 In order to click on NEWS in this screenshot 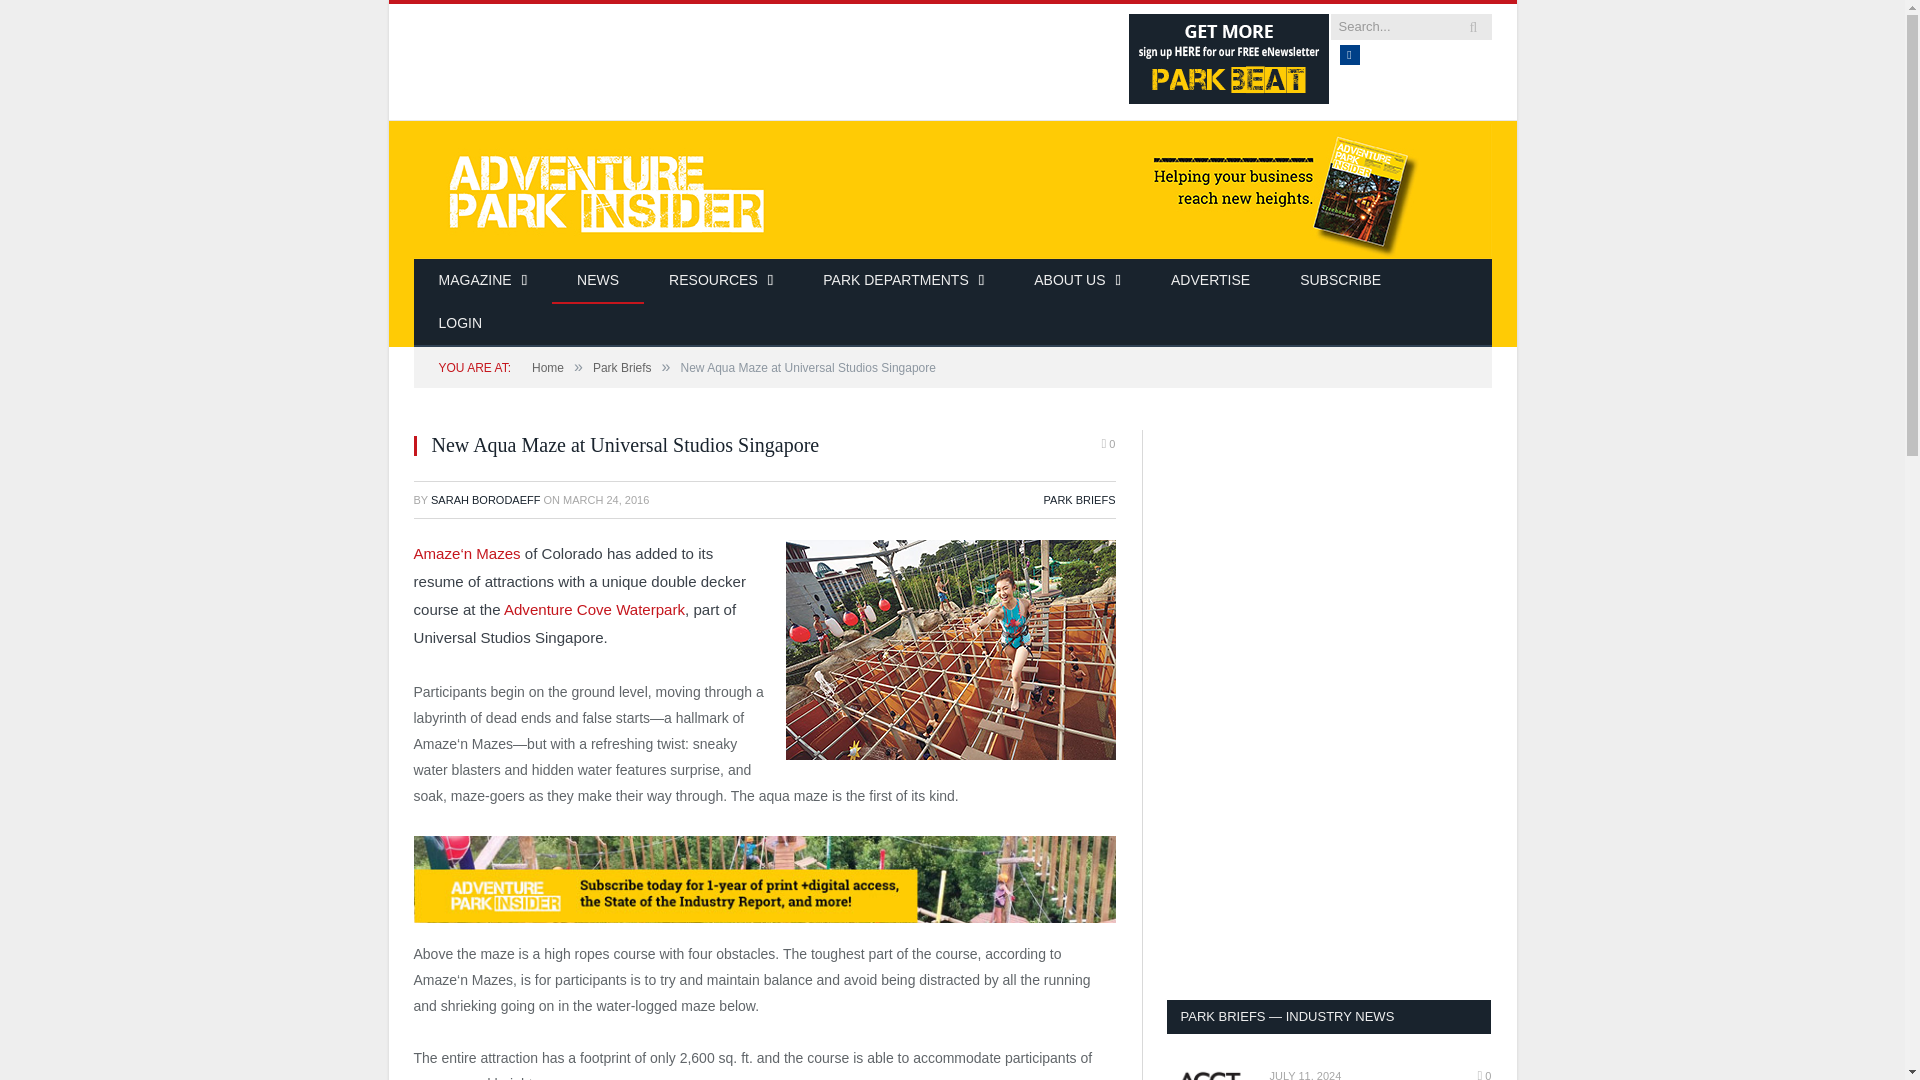, I will do `click(598, 281)`.